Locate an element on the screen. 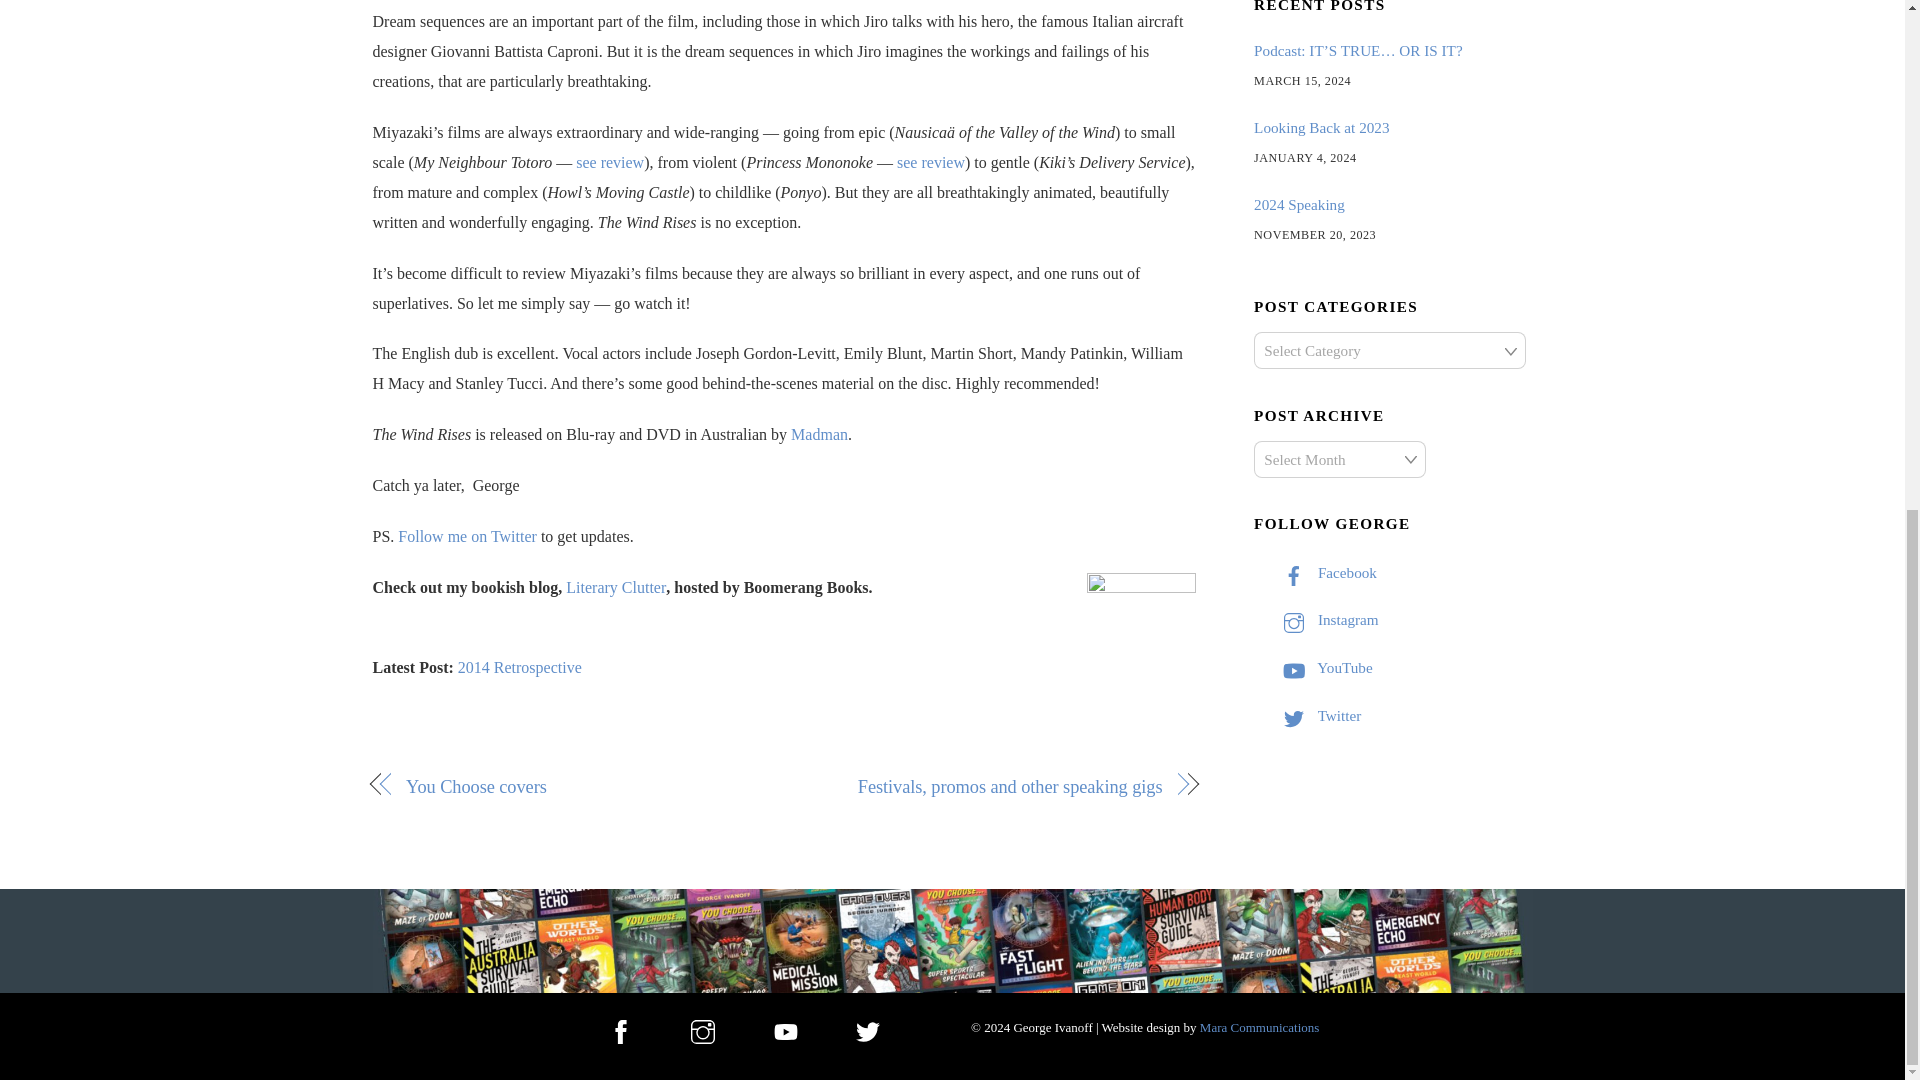 This screenshot has height=1080, width=1920. You Choose covers is located at coordinates (582, 787).